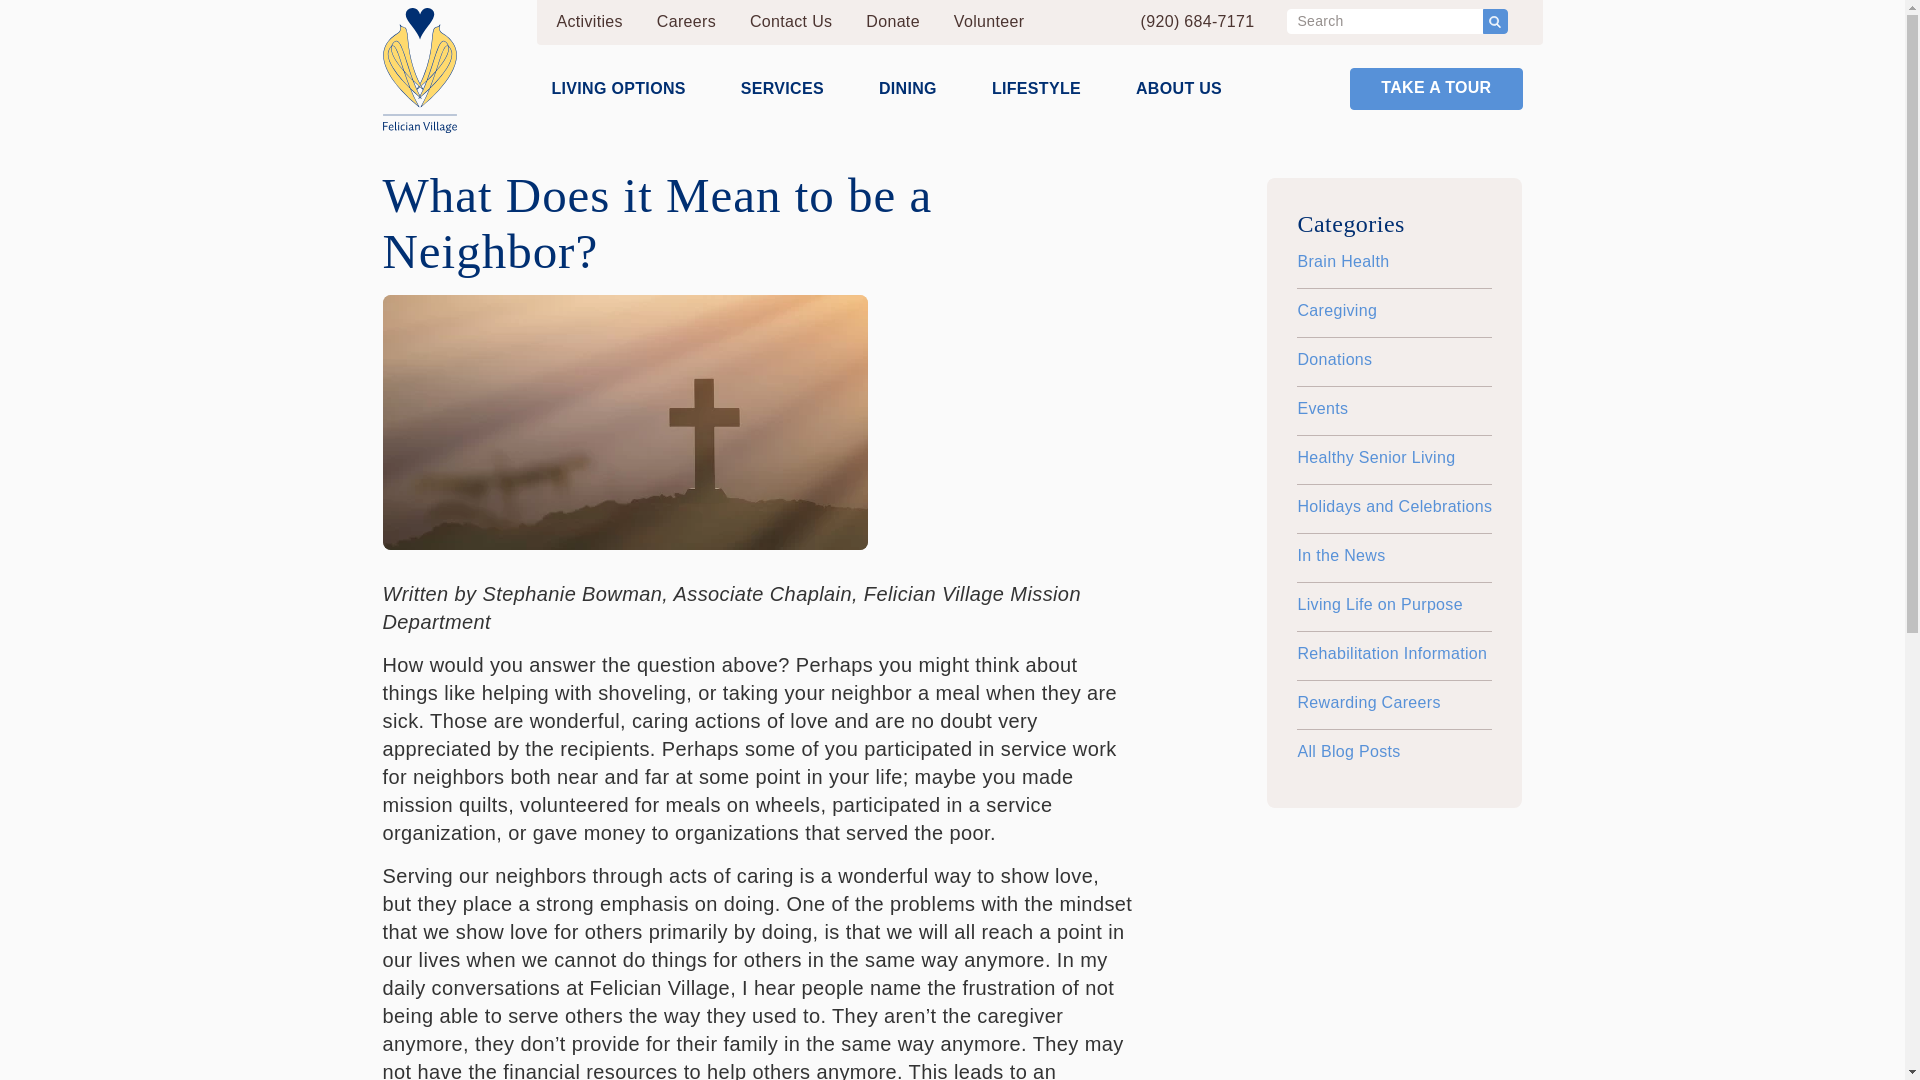  I want to click on DINING, so click(908, 88).